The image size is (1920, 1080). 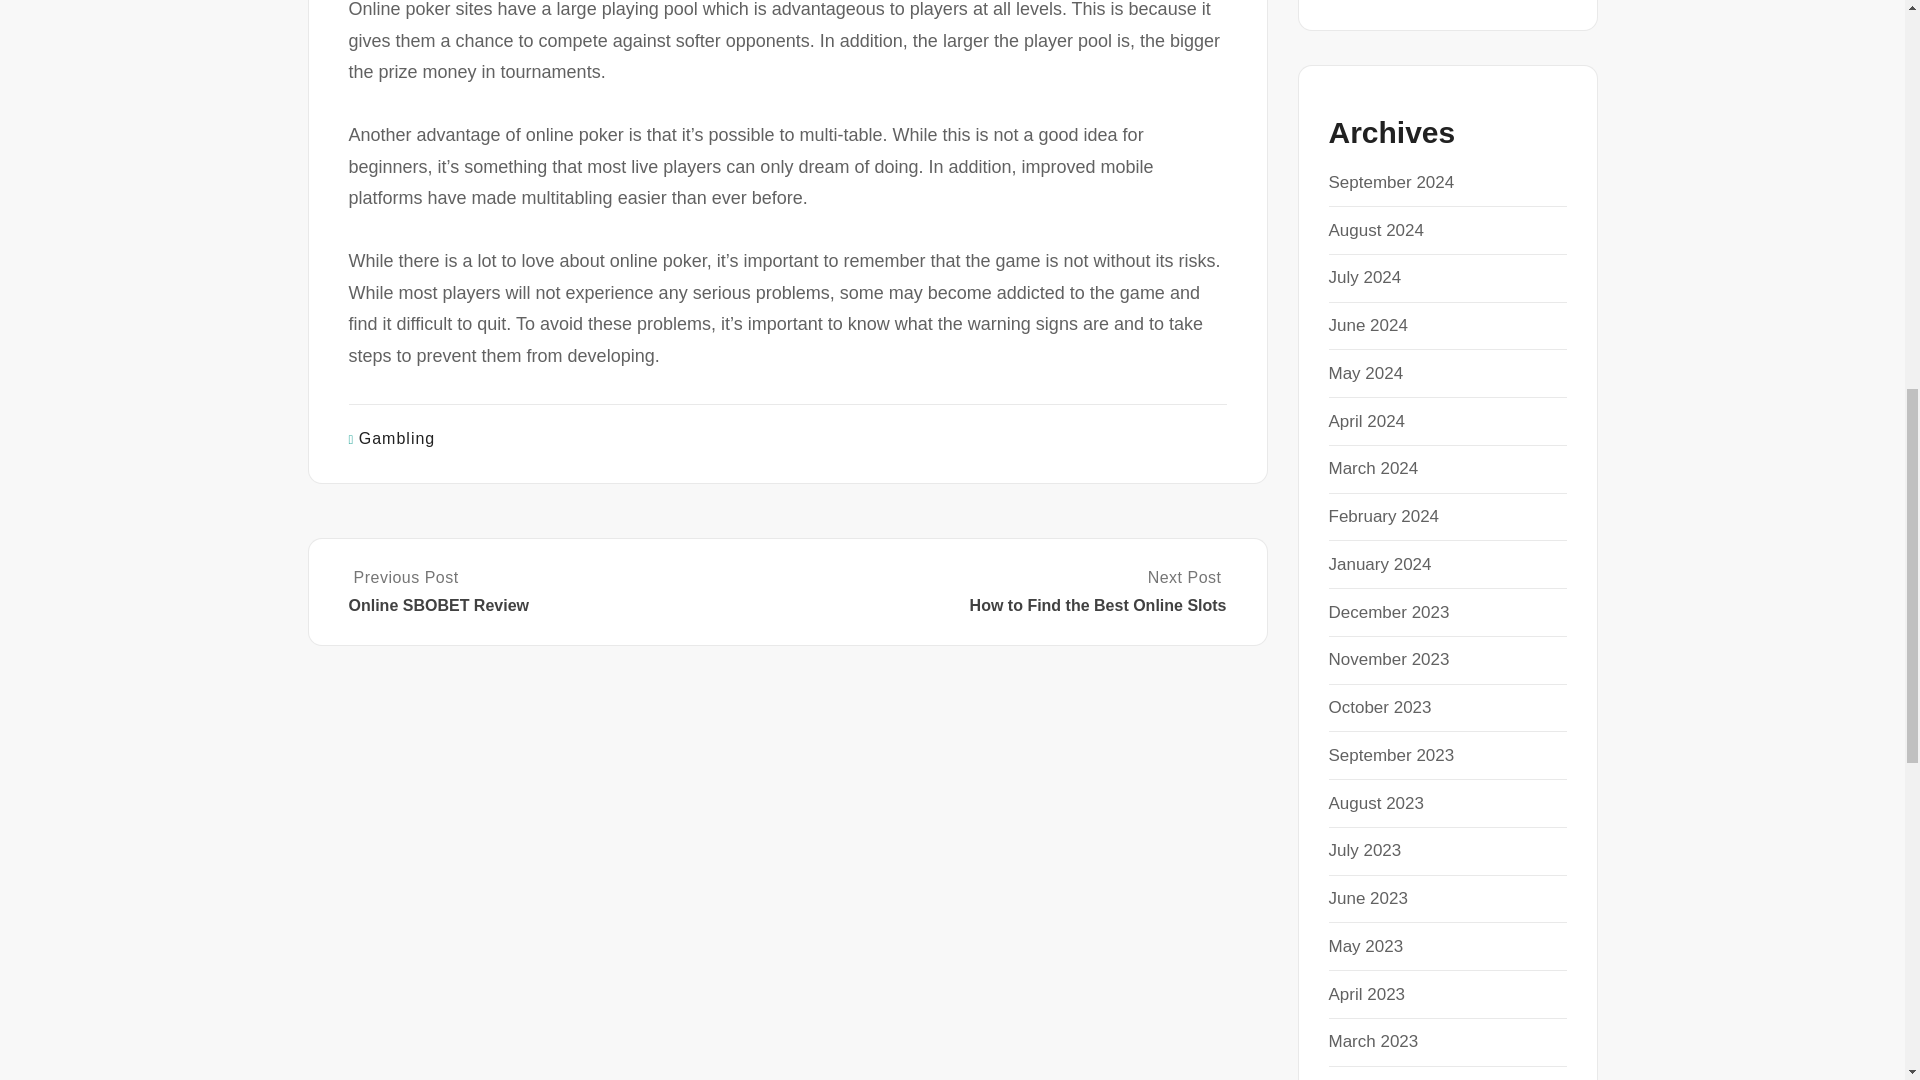 What do you see at coordinates (1379, 564) in the screenshot?
I see `January 2024` at bounding box center [1379, 564].